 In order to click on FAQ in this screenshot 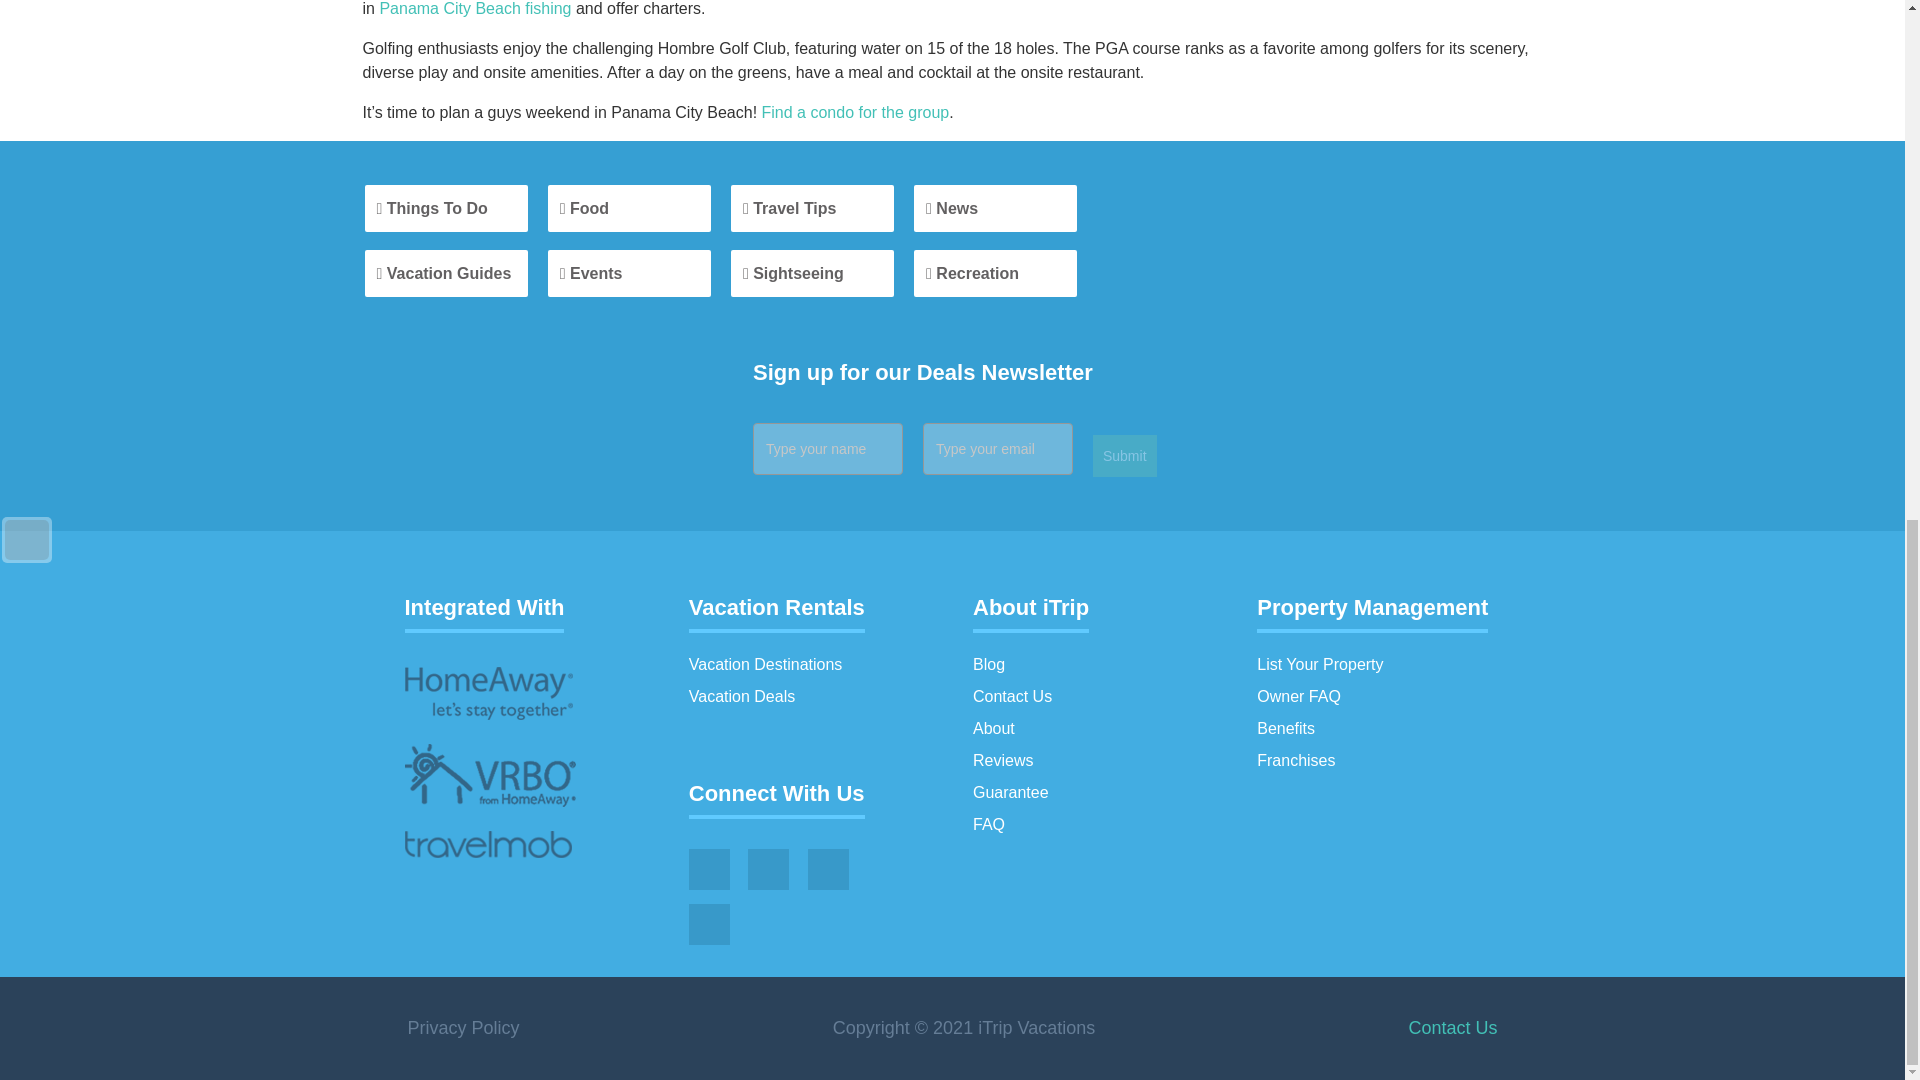, I will do `click(988, 824)`.